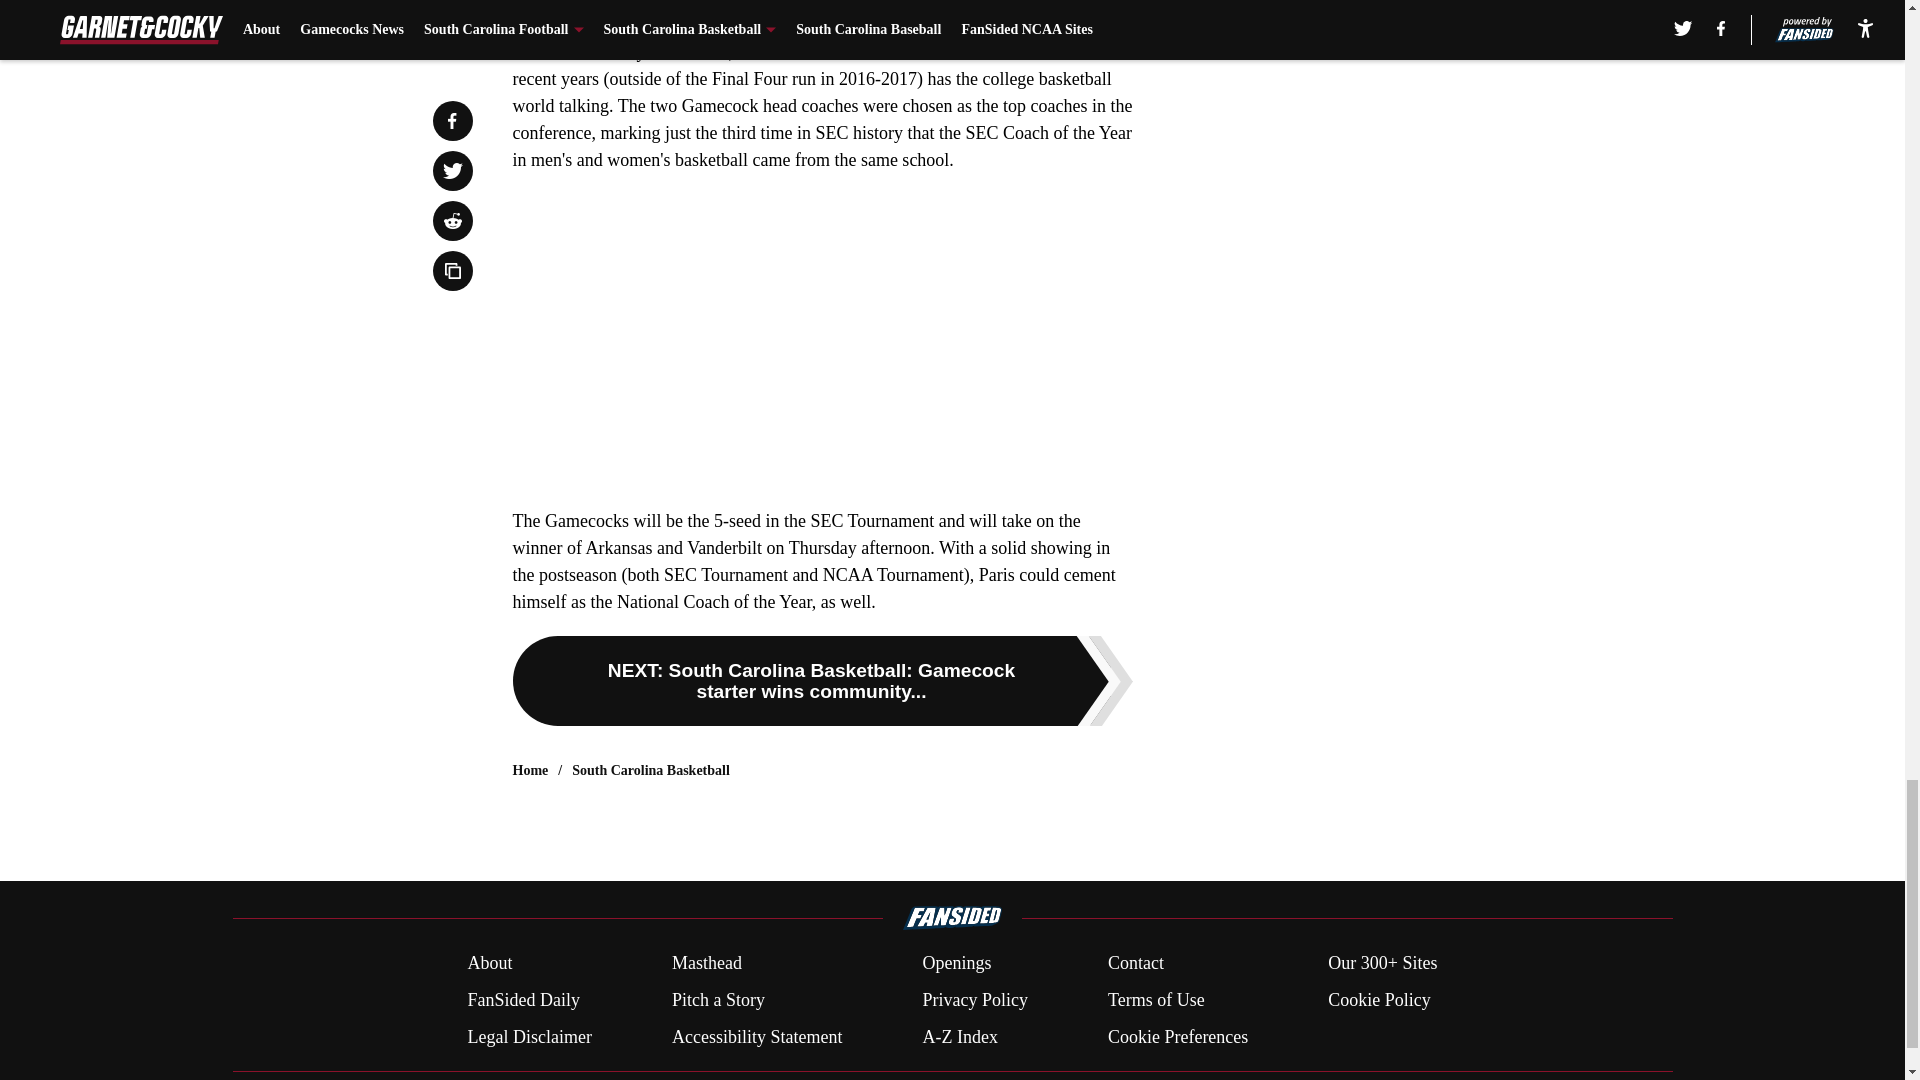 This screenshot has width=1920, height=1080. I want to click on Contact, so click(1135, 964).